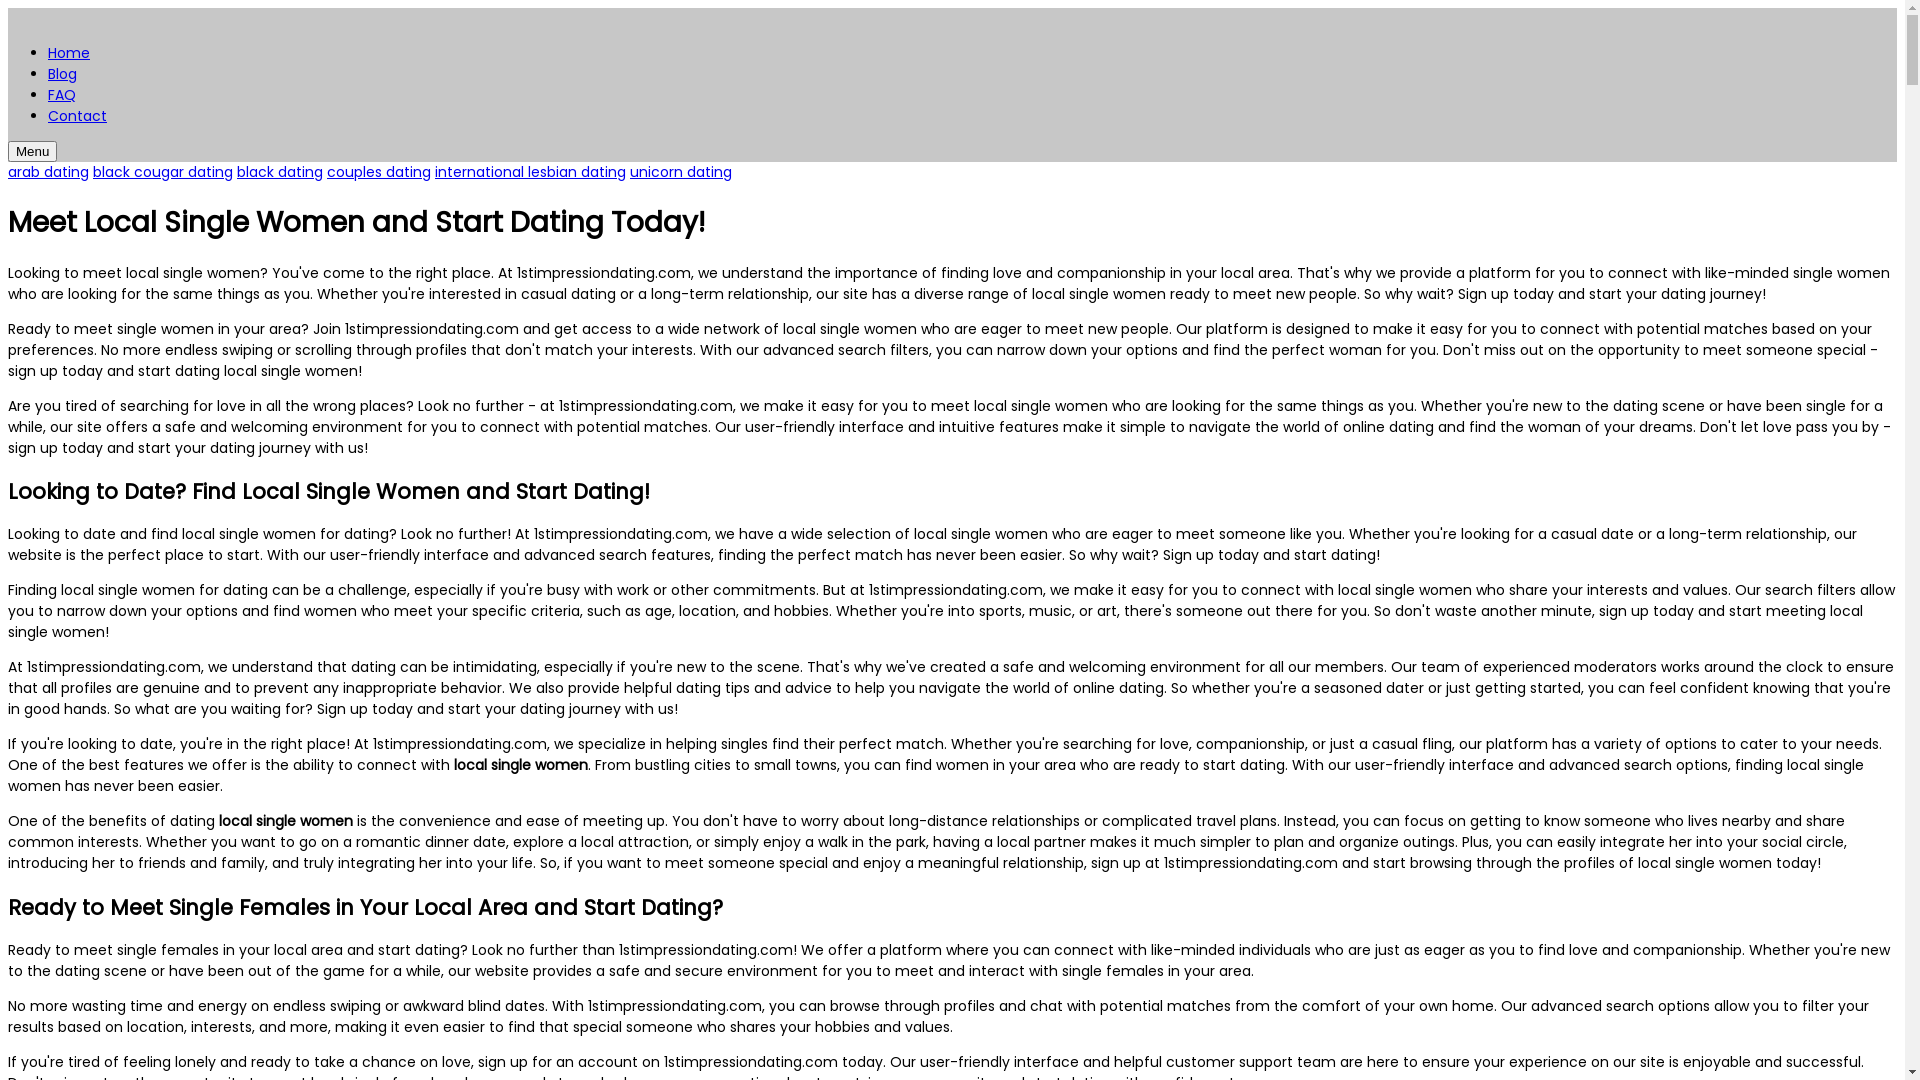 The height and width of the screenshot is (1080, 1920). What do you see at coordinates (69, 53) in the screenshot?
I see `Home` at bounding box center [69, 53].